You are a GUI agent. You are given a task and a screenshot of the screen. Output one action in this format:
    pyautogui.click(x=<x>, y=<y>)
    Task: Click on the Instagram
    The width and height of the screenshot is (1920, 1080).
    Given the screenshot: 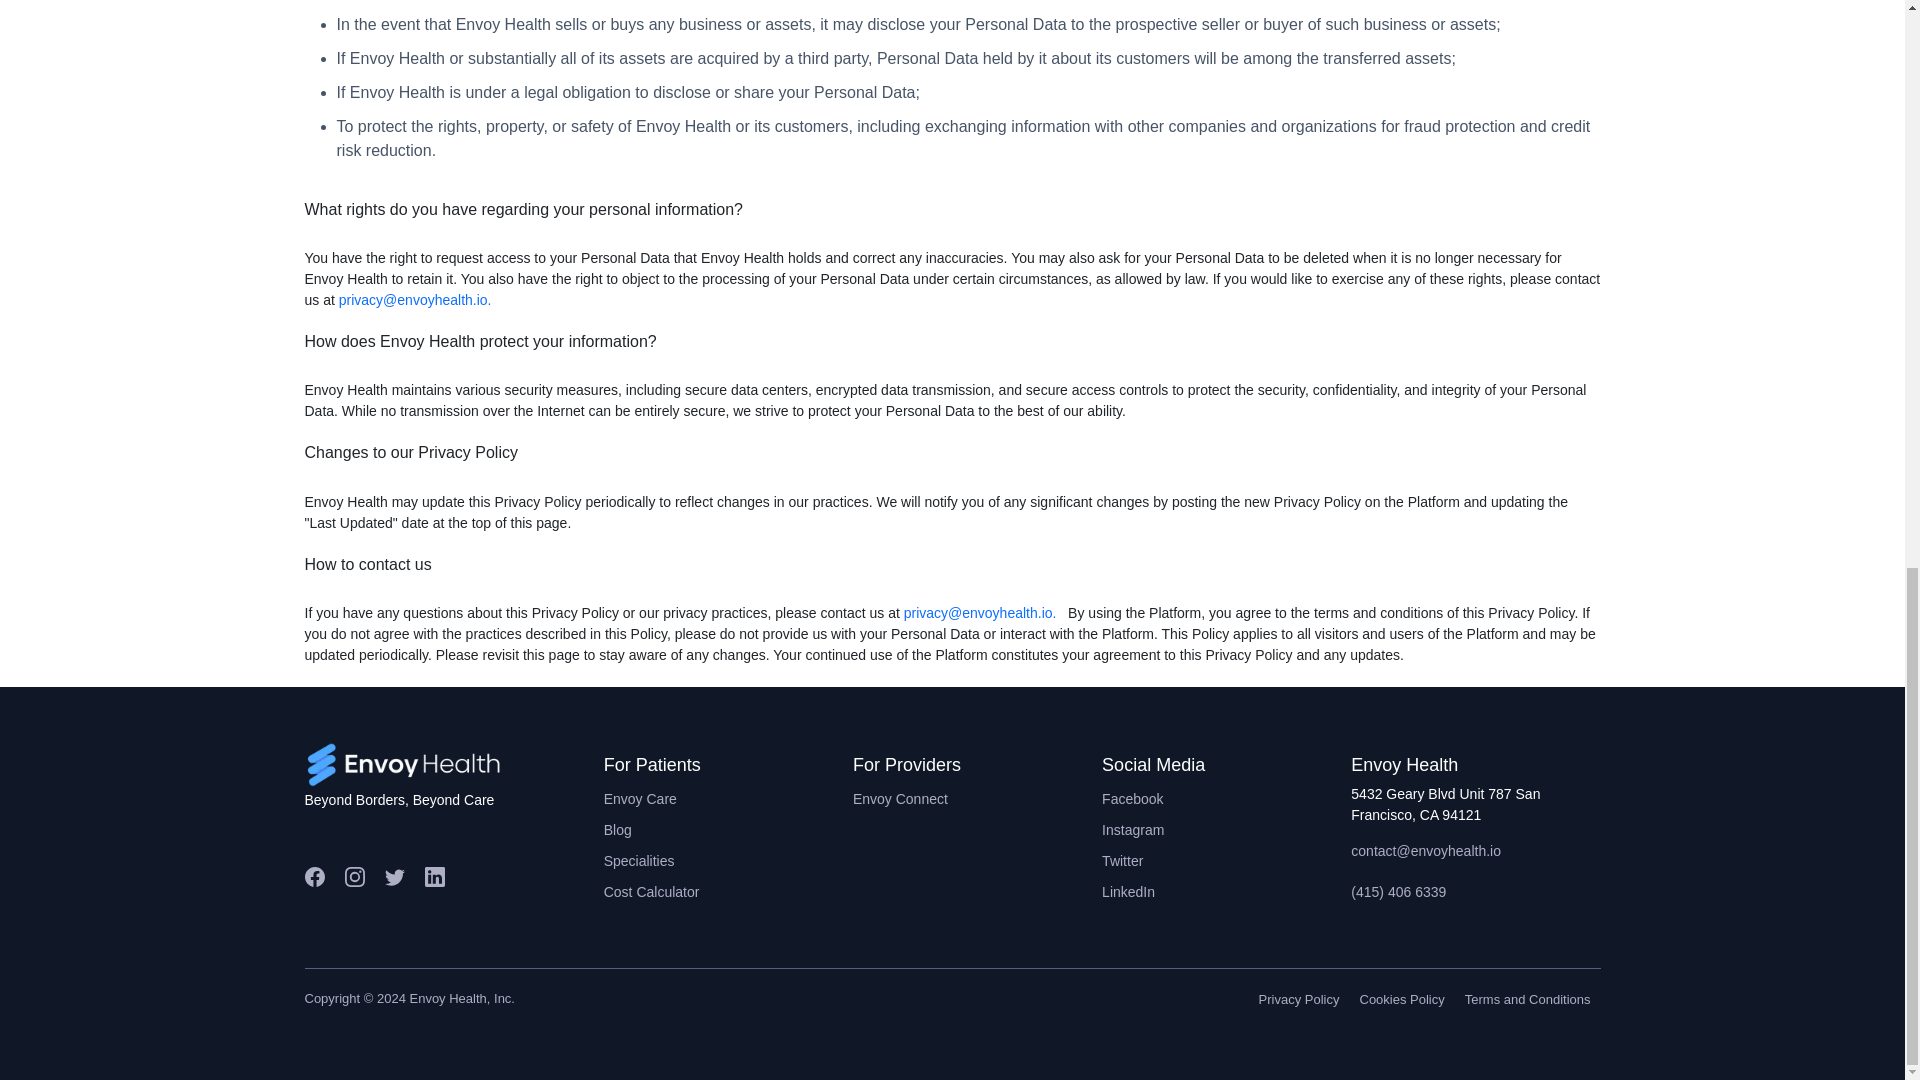 What is the action you would take?
    pyautogui.click(x=1226, y=830)
    